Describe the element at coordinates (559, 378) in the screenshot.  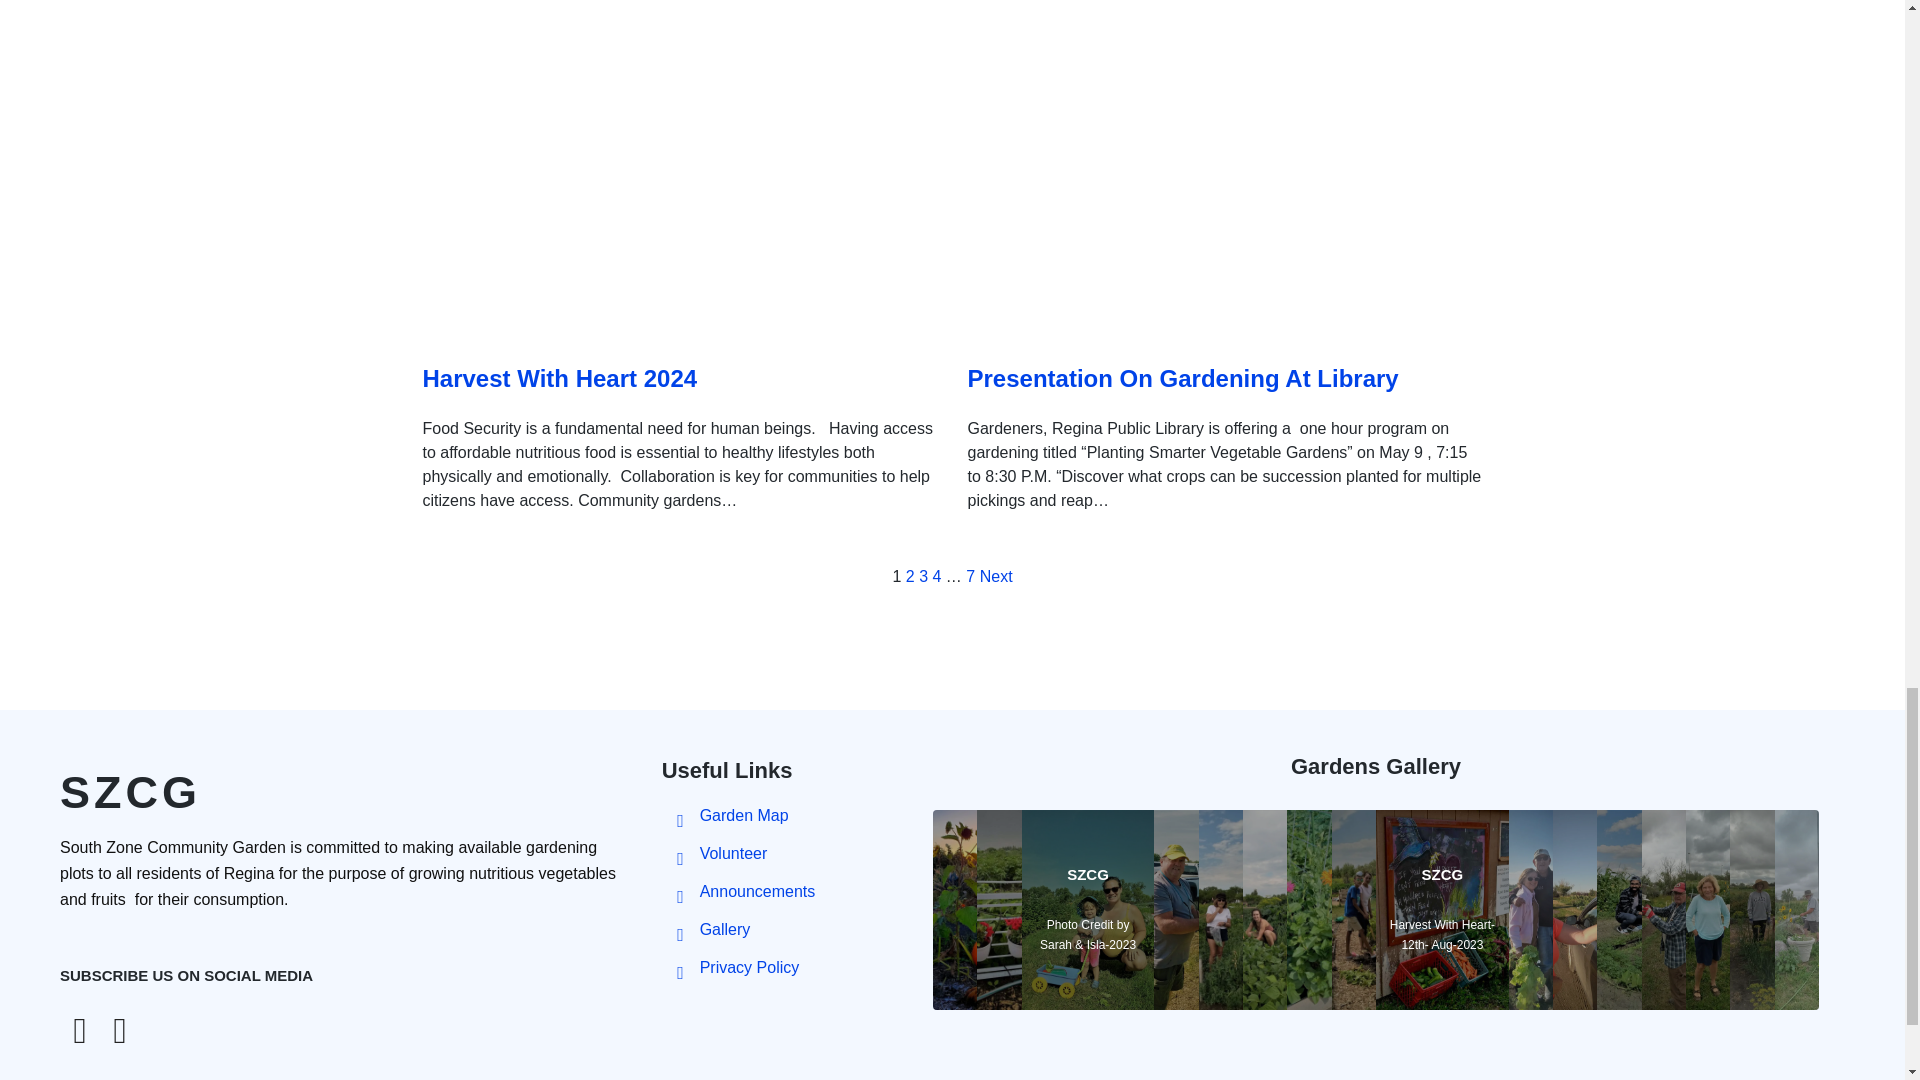
I see `Harvest With Heart 2024` at that location.